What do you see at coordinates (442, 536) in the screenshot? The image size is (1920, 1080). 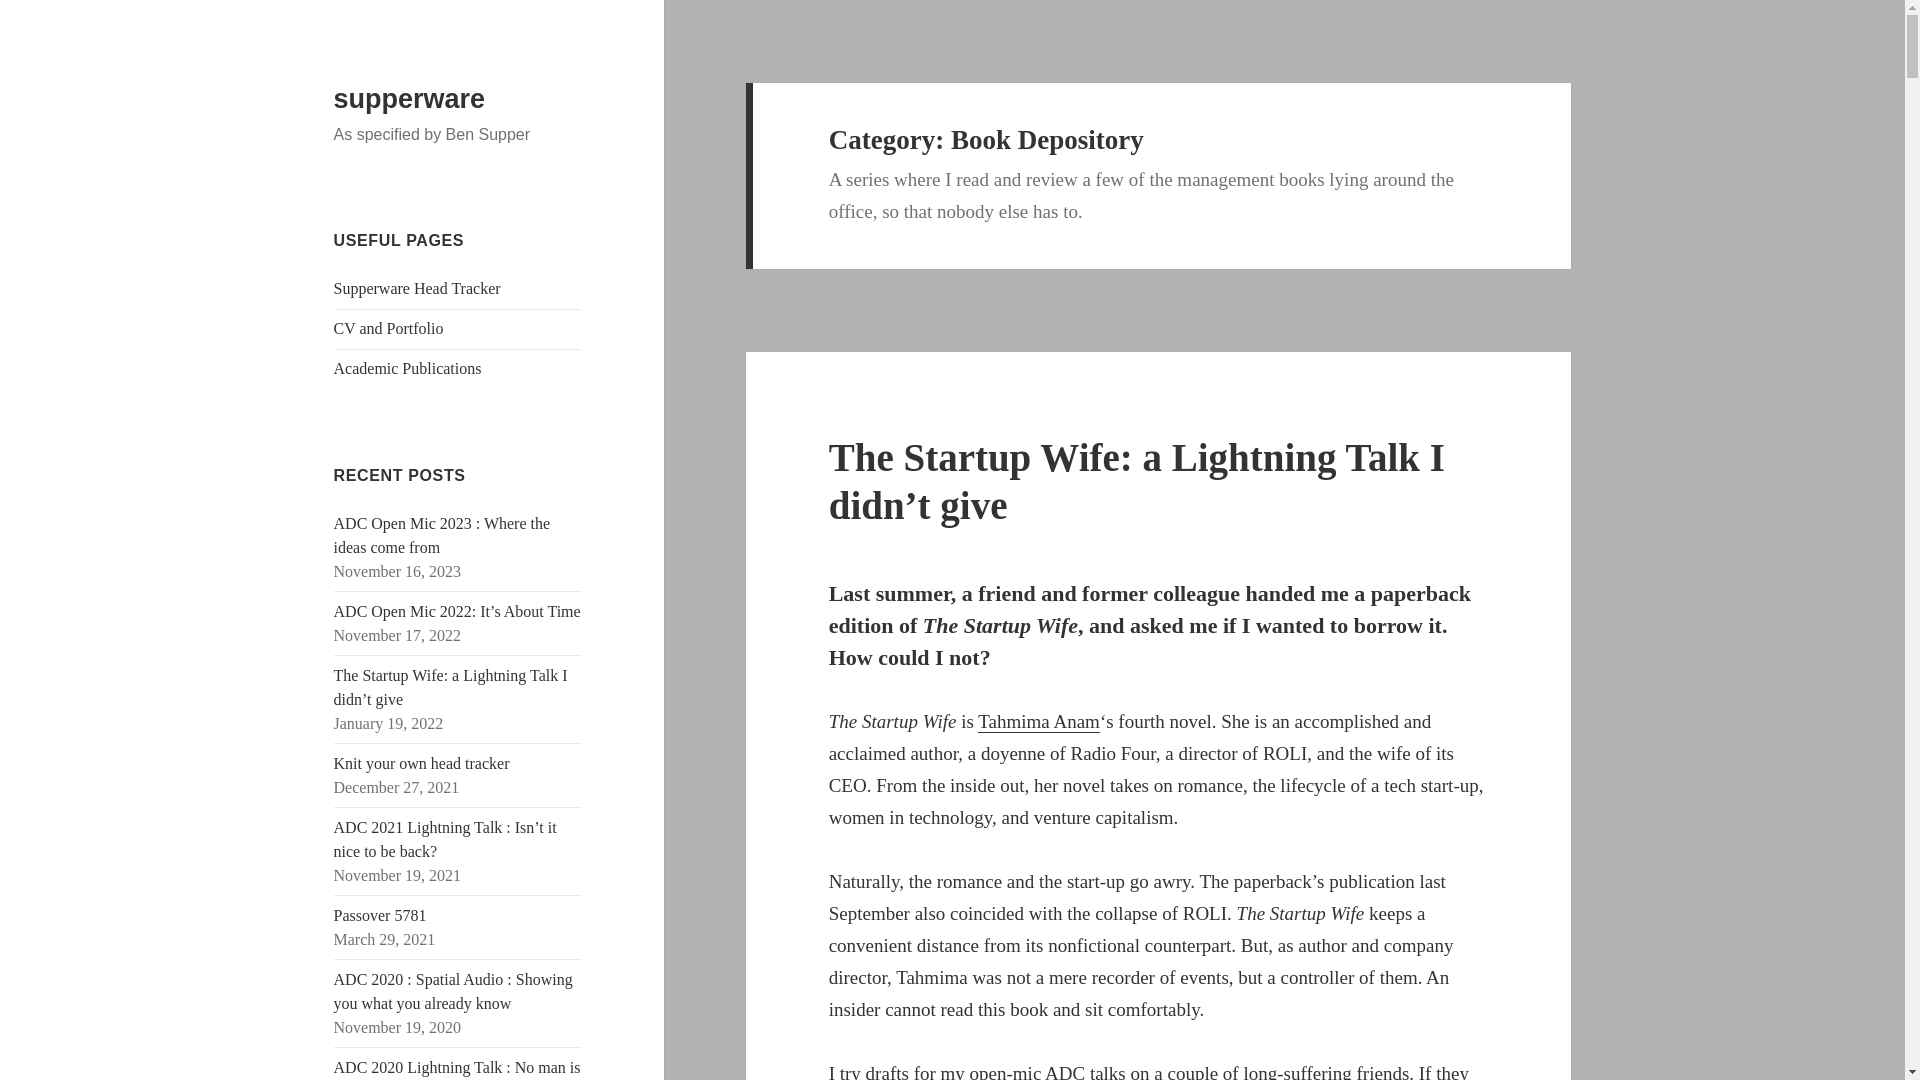 I see `ADC Open Mic 2023 : Where the ideas come from` at bounding box center [442, 536].